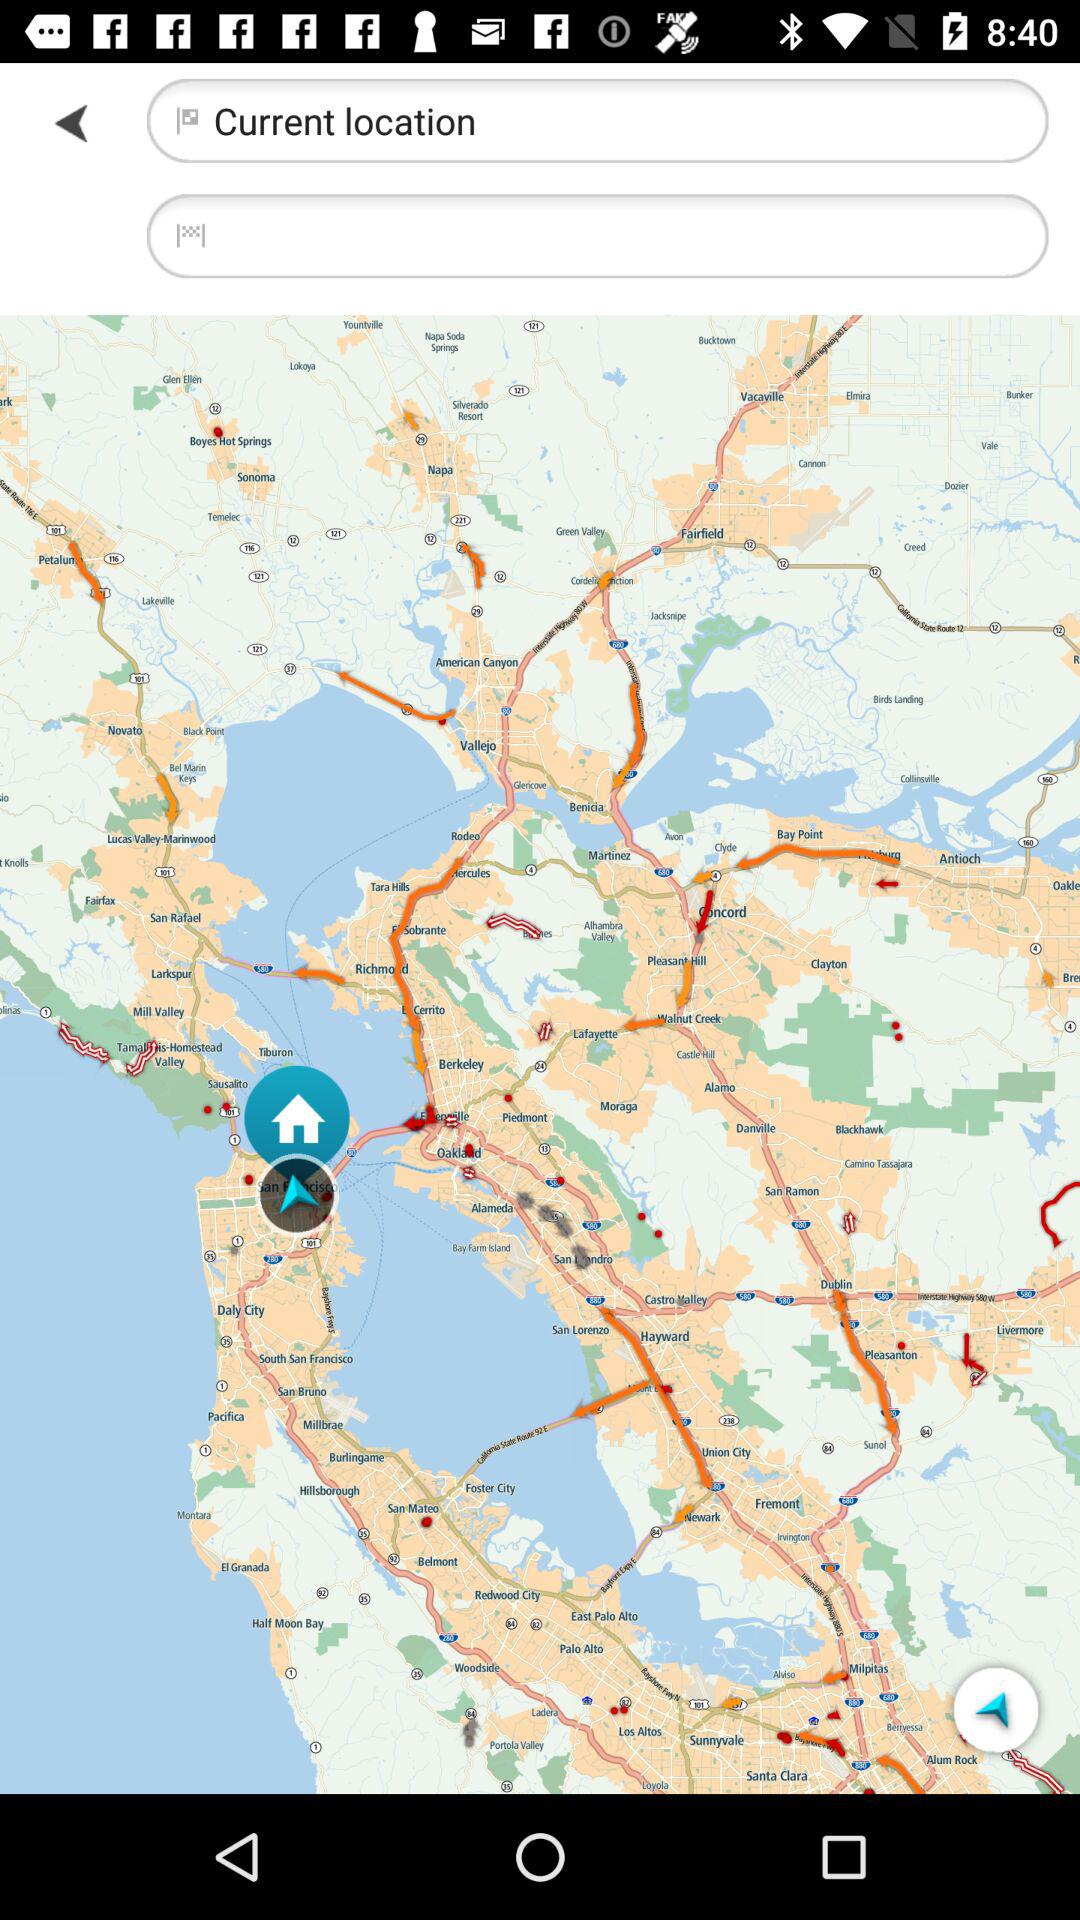  I want to click on turn off icon to the left of current location item, so click(73, 122).